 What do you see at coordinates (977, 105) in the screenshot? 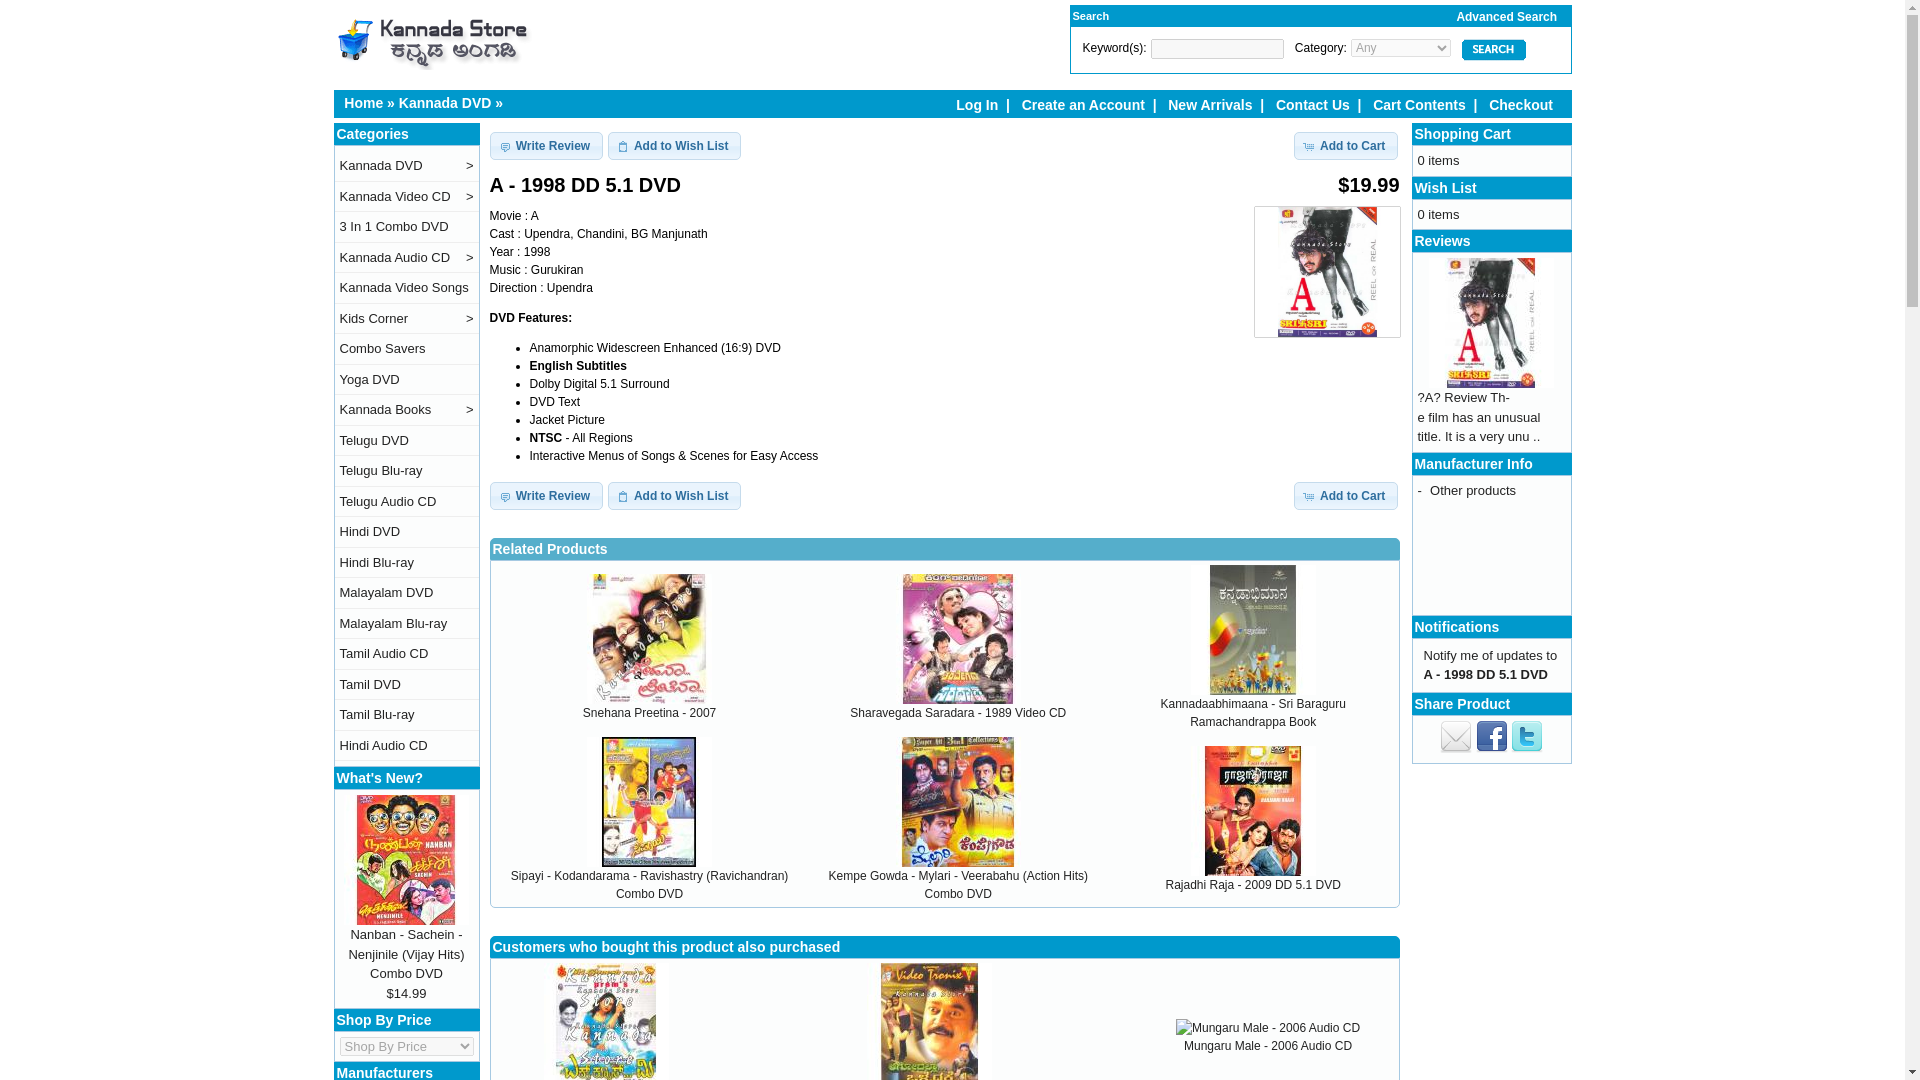
I see `Log In` at bounding box center [977, 105].